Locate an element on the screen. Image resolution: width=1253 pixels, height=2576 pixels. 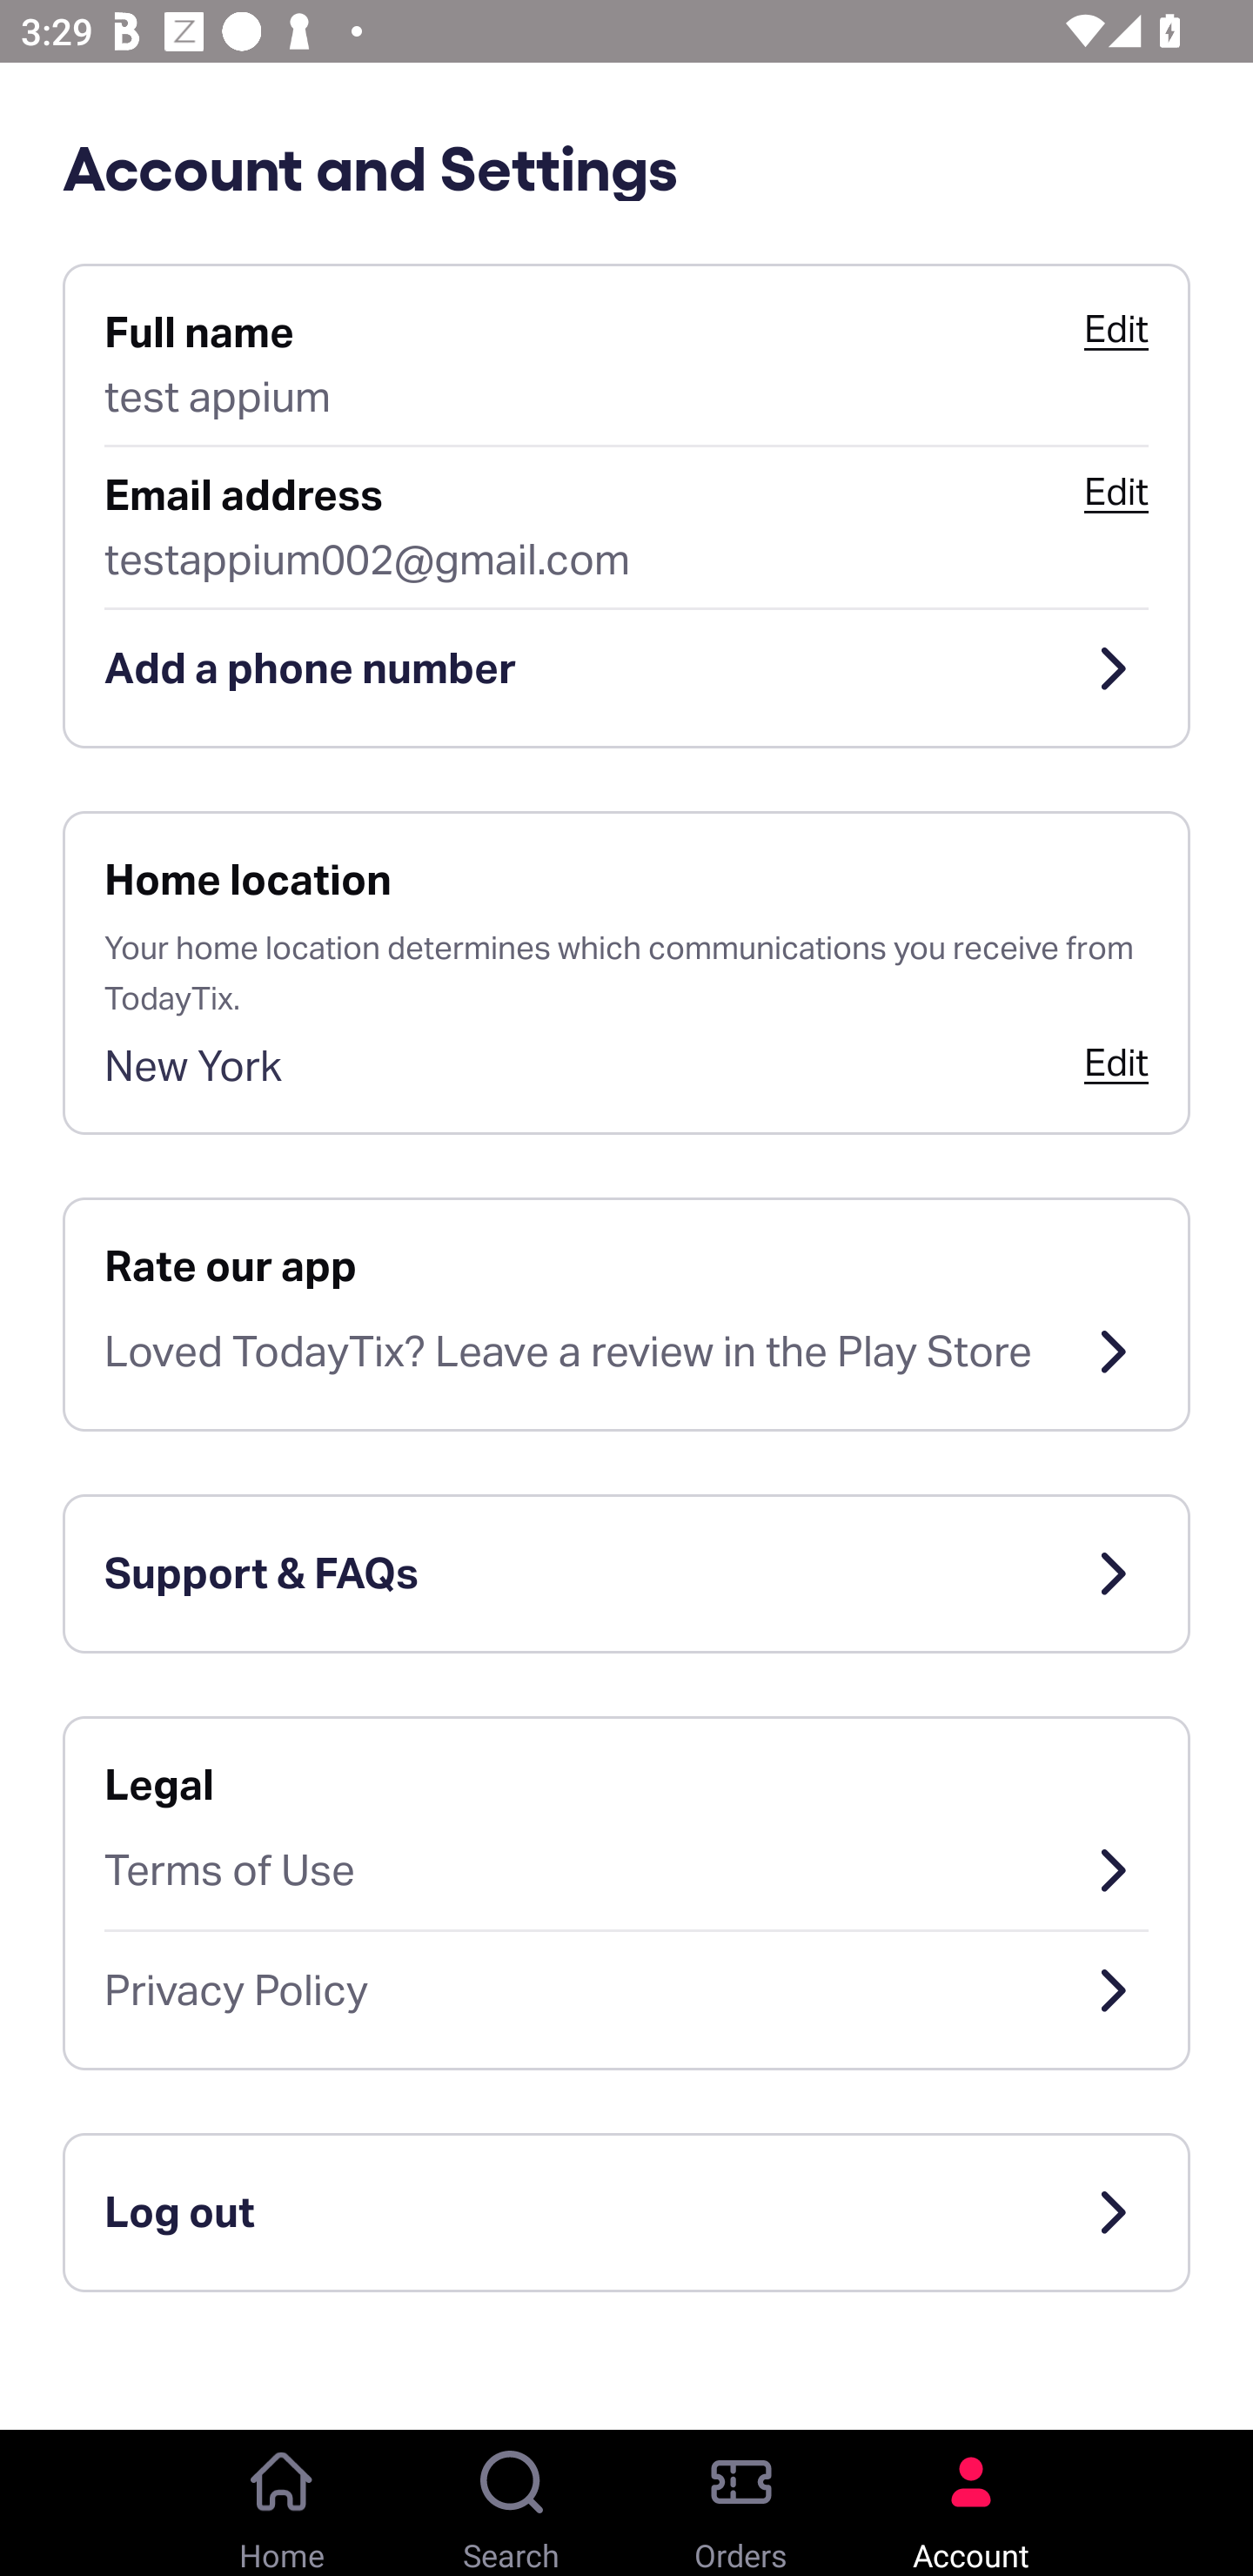
Edit is located at coordinates (1116, 492).